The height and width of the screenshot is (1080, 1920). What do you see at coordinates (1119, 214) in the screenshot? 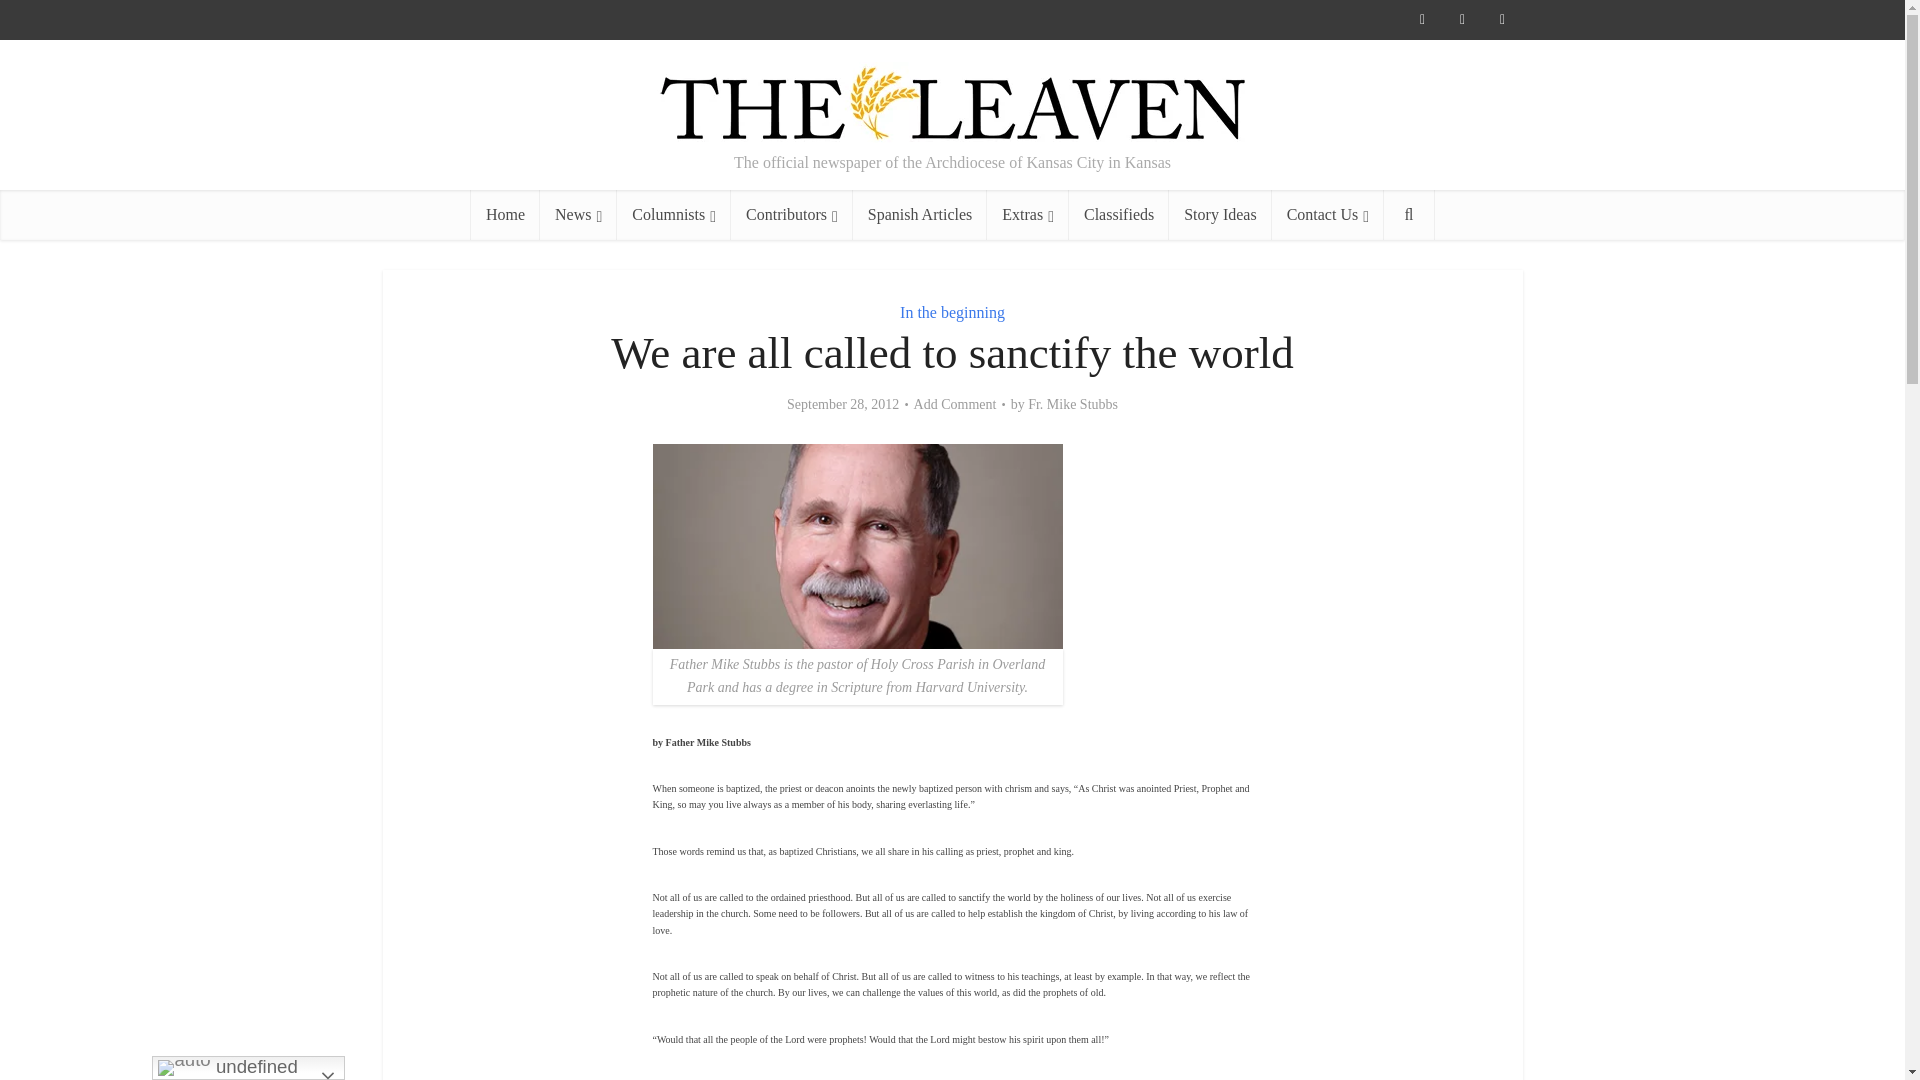
I see `Classifieds` at bounding box center [1119, 214].